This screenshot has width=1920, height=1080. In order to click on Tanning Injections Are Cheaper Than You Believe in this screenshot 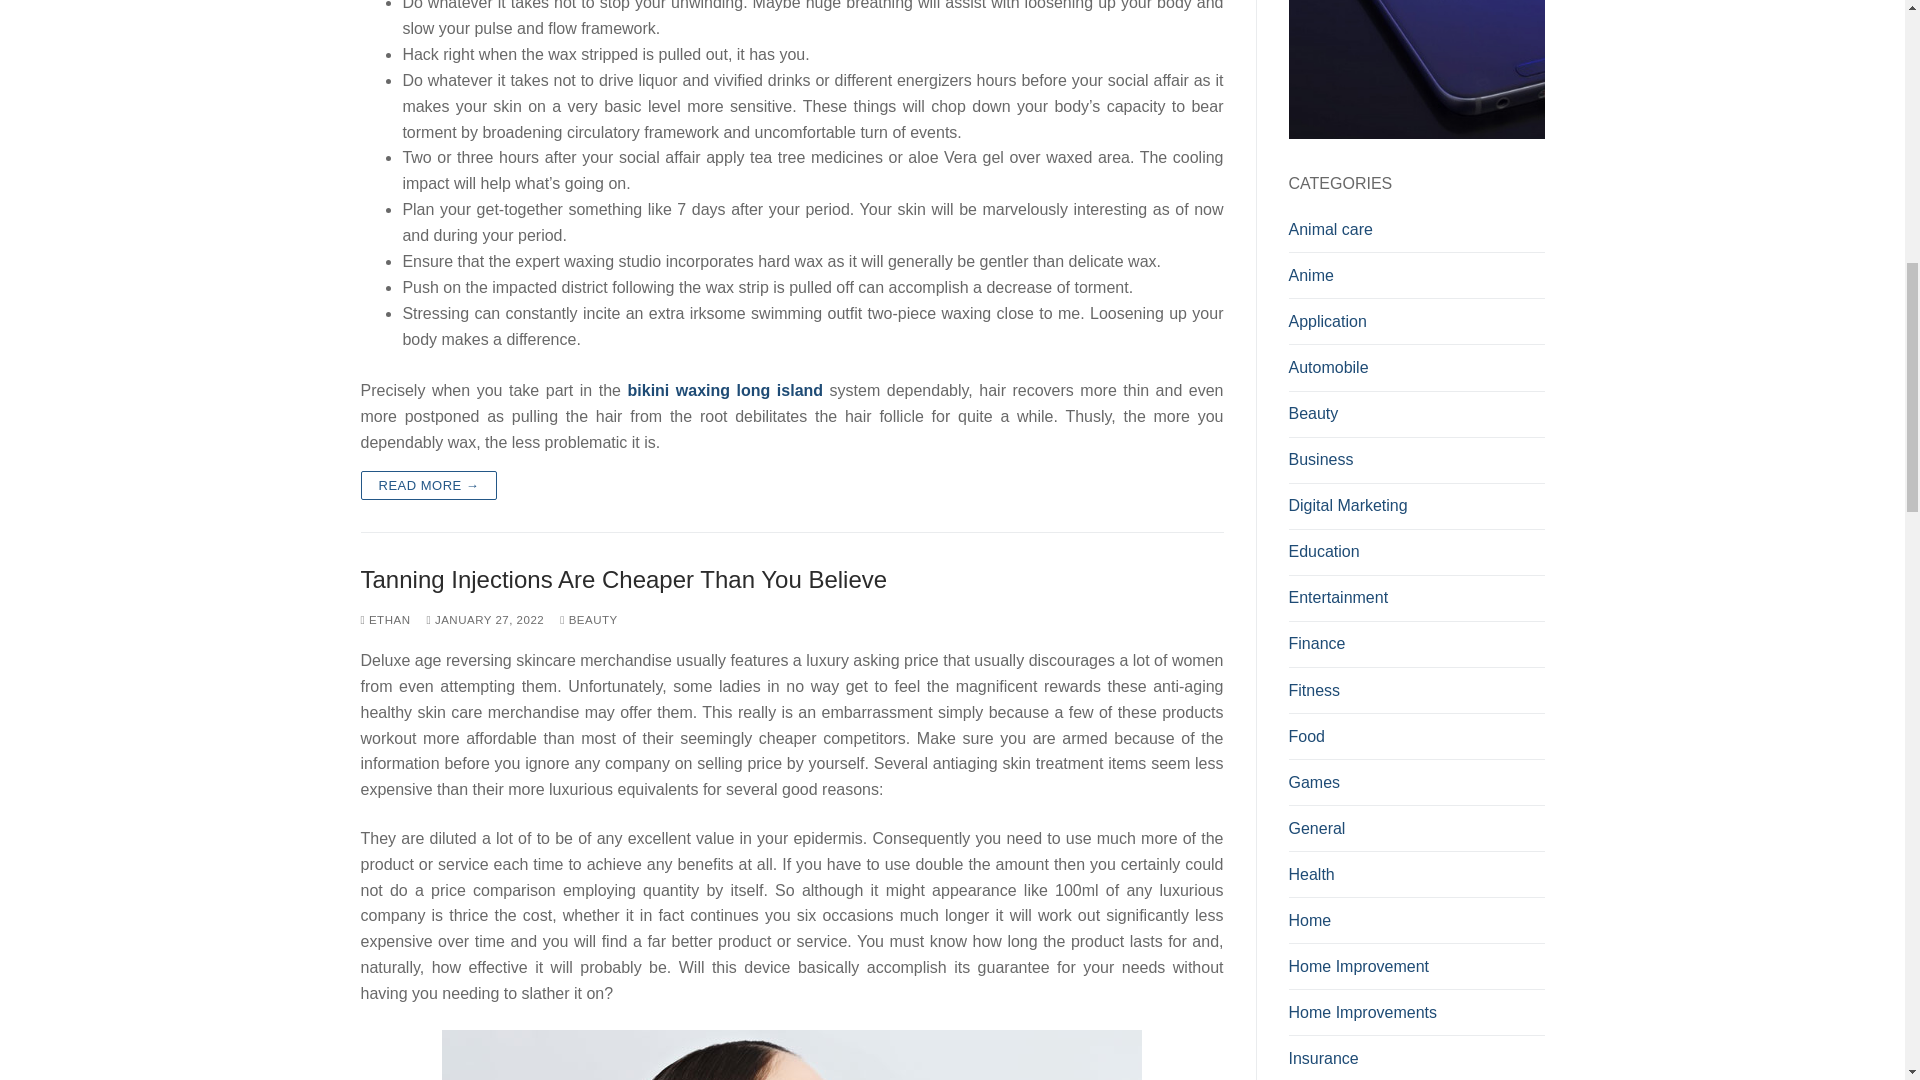, I will do `click(792, 579)`.